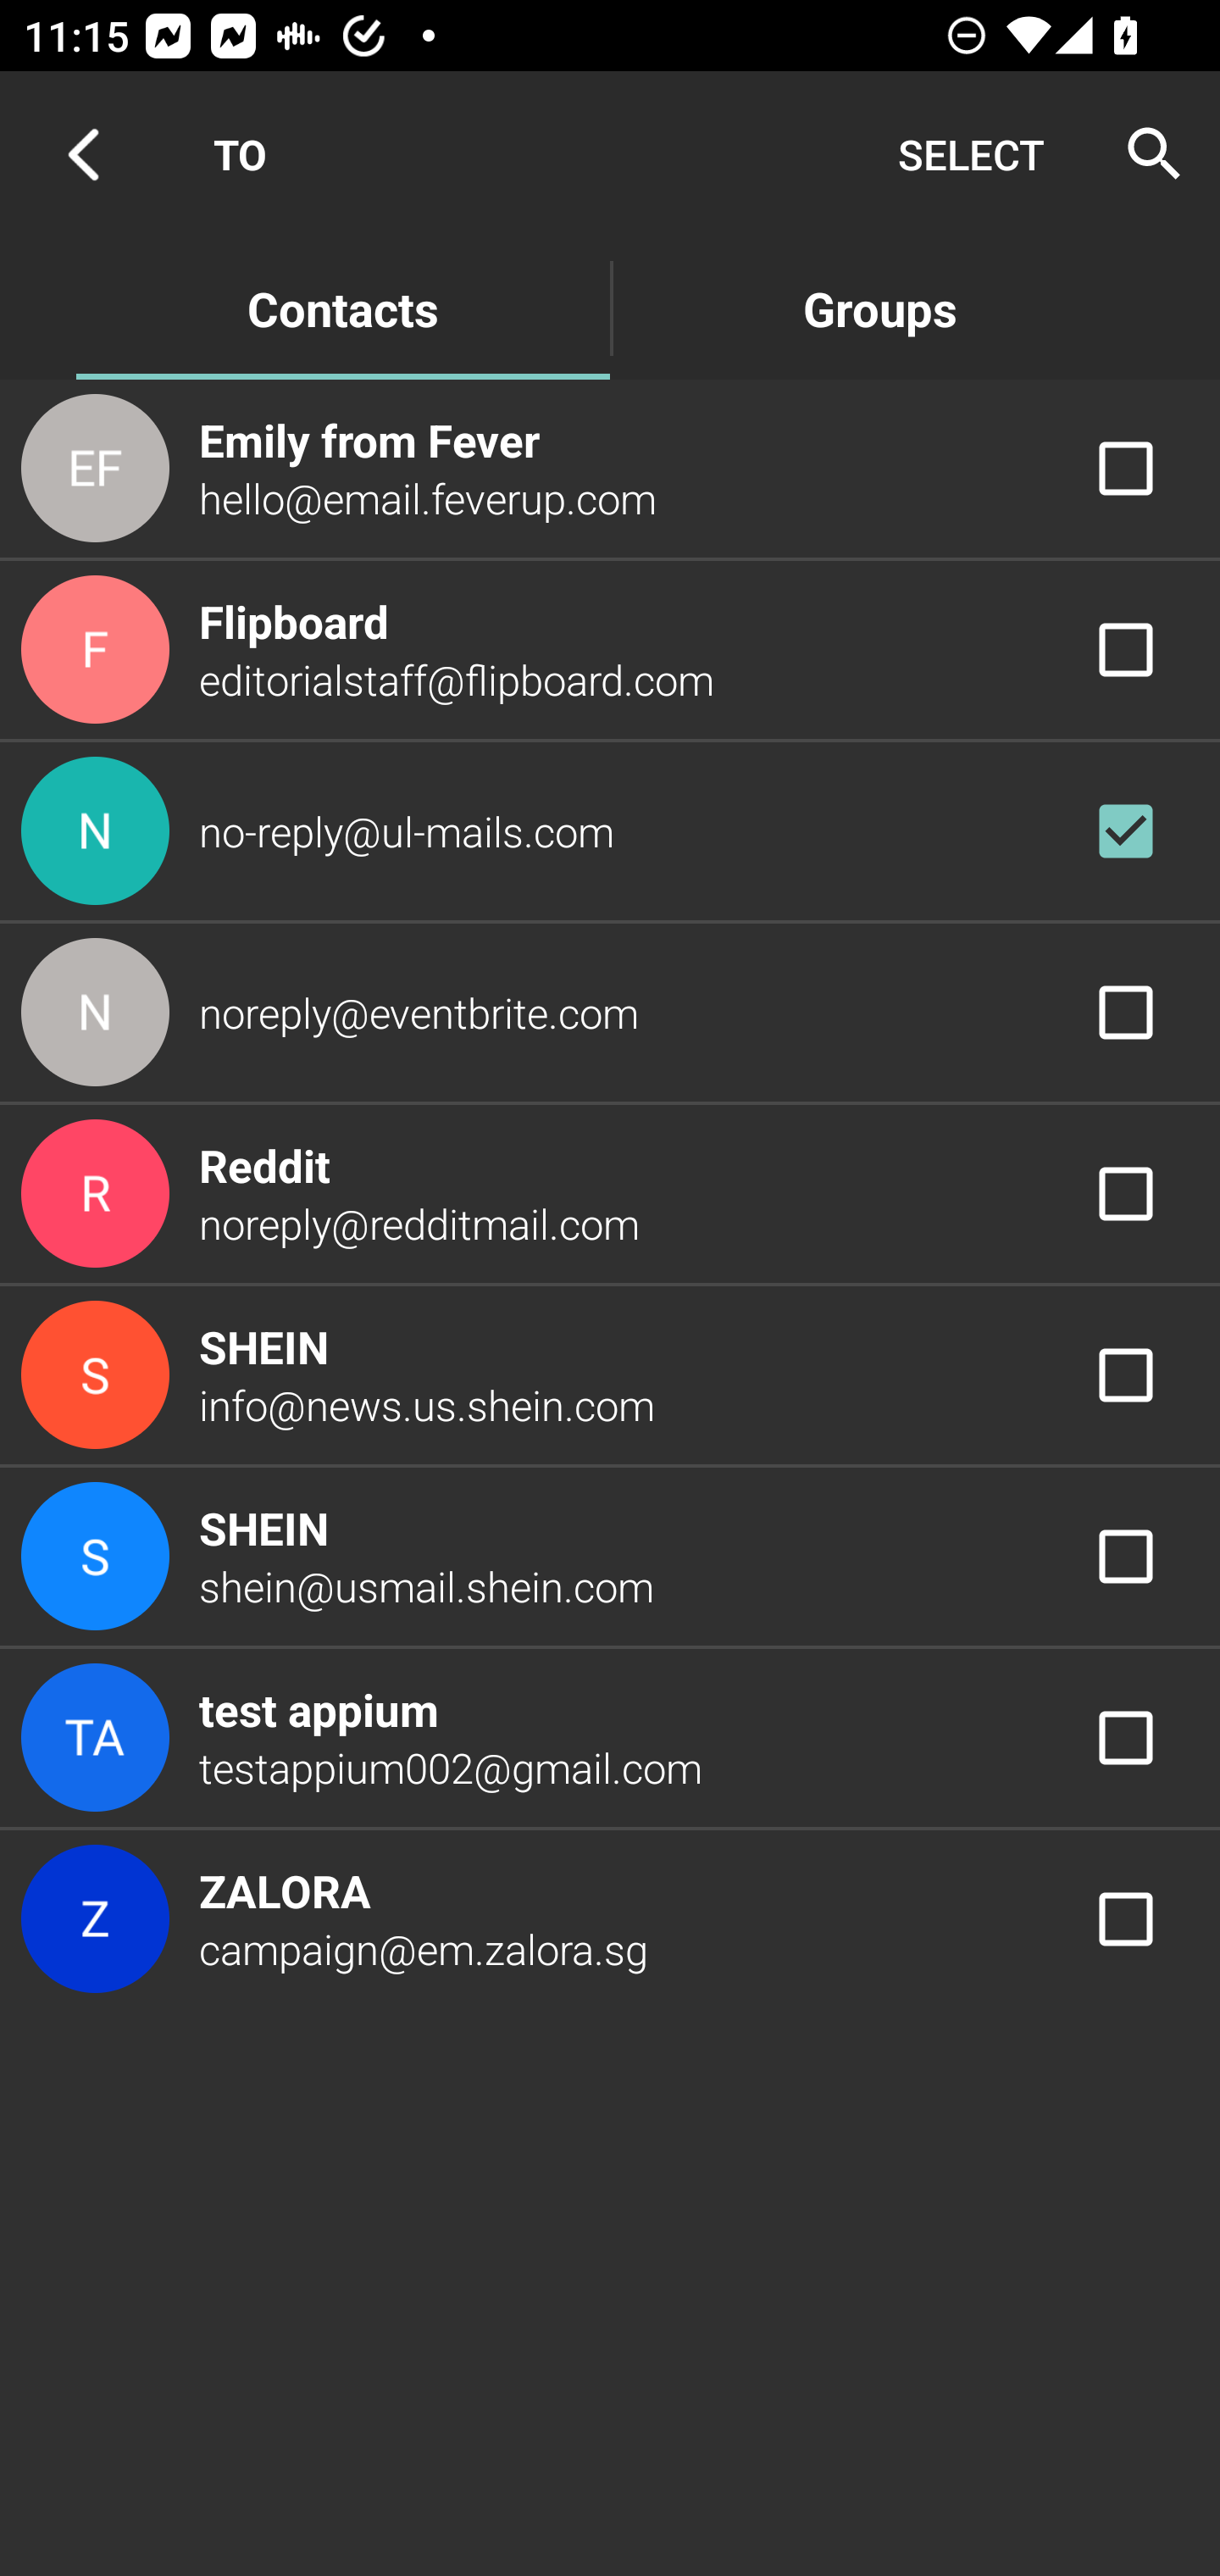 The width and height of the screenshot is (1220, 2576). Describe the element at coordinates (610, 650) in the screenshot. I see `Flipboard editorialstaff@flipboard.com` at that location.